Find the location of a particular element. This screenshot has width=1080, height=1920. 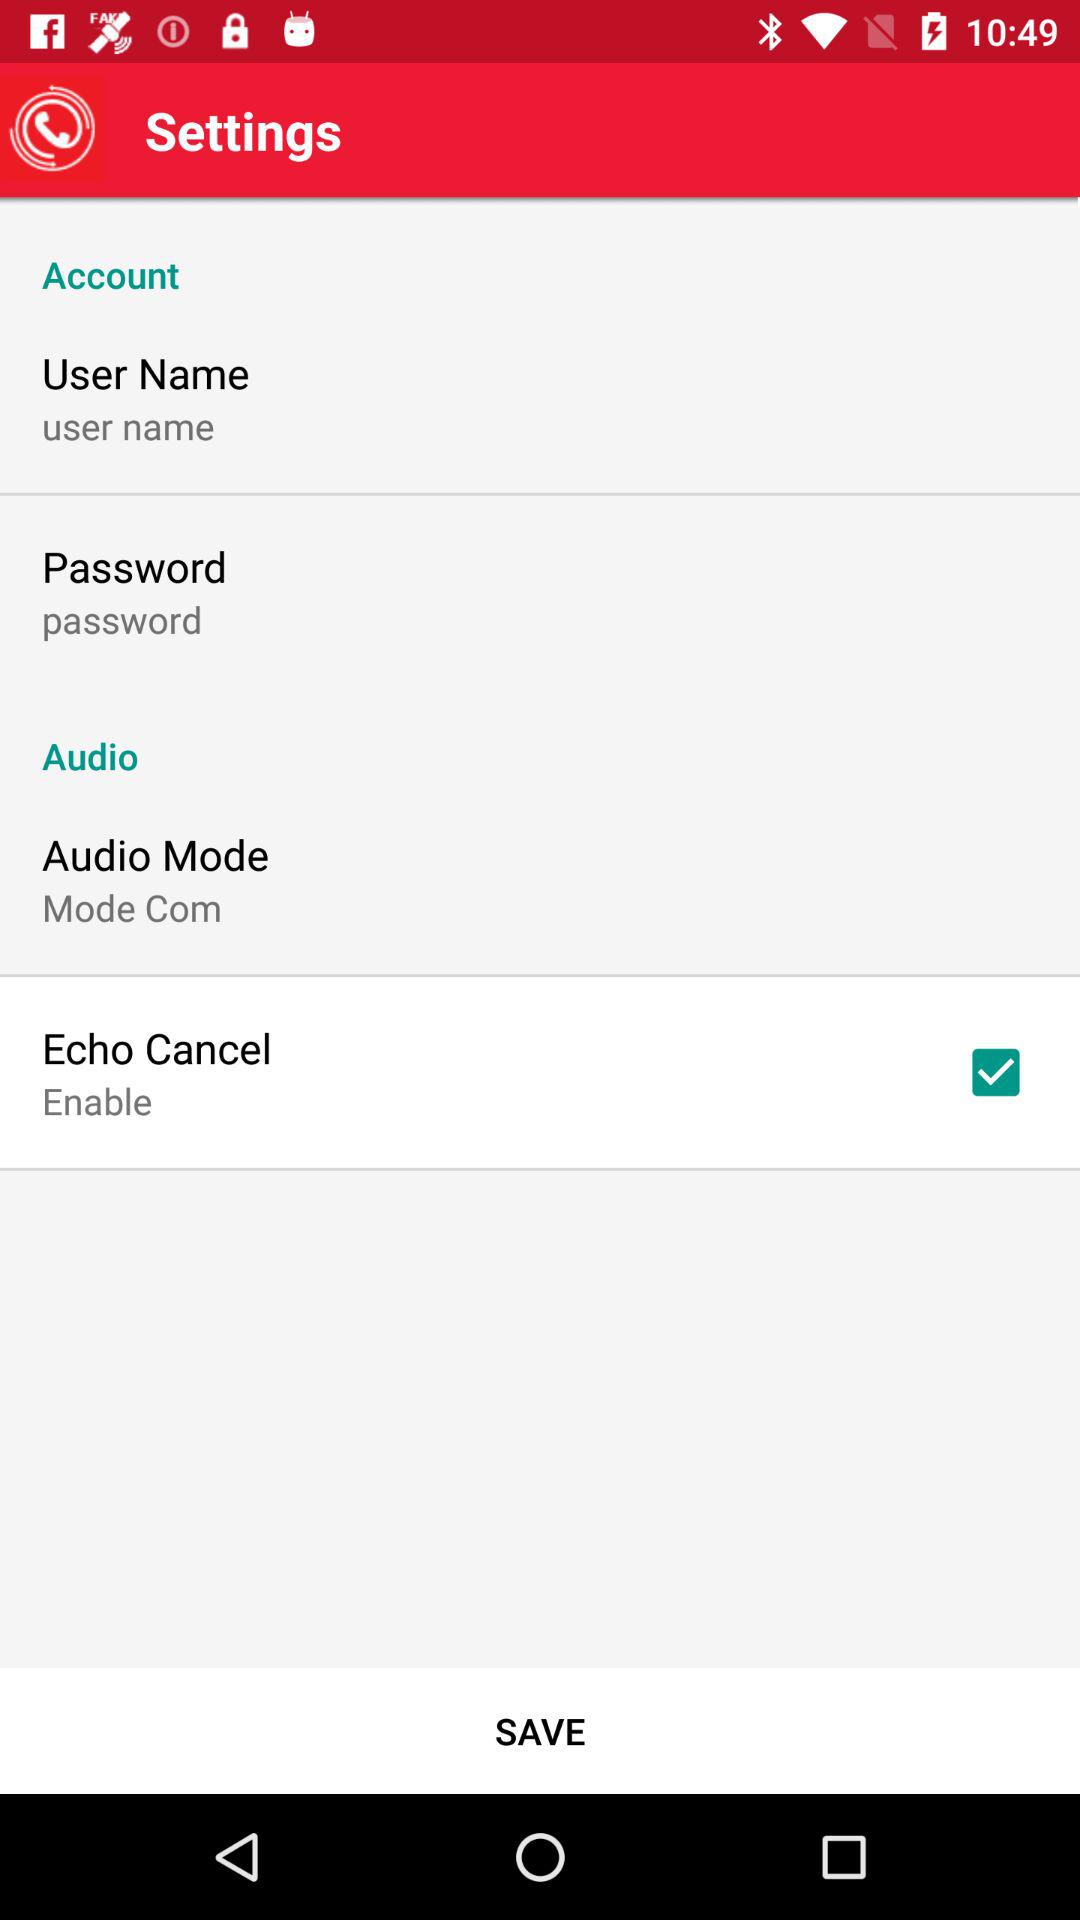

press echo cancel item is located at coordinates (157, 1048).